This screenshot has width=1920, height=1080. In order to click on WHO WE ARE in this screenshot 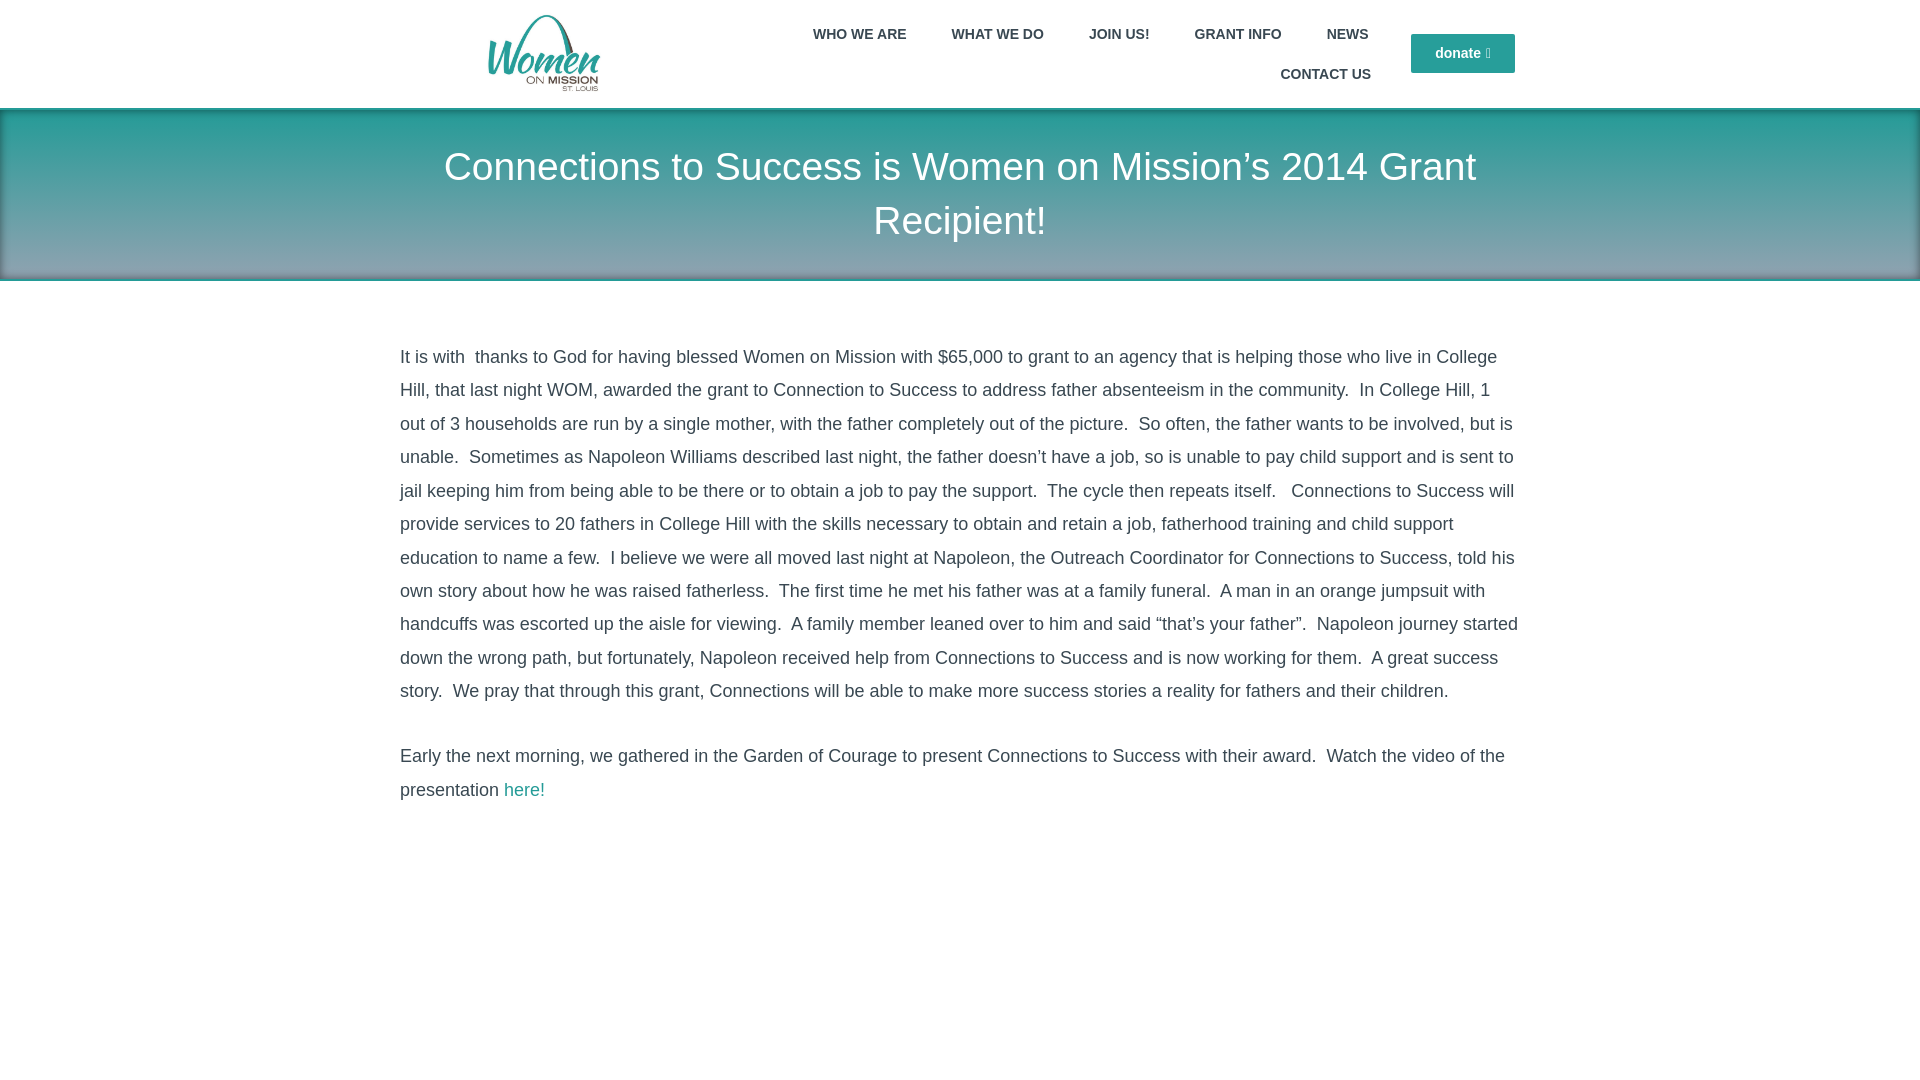, I will do `click(860, 34)`.